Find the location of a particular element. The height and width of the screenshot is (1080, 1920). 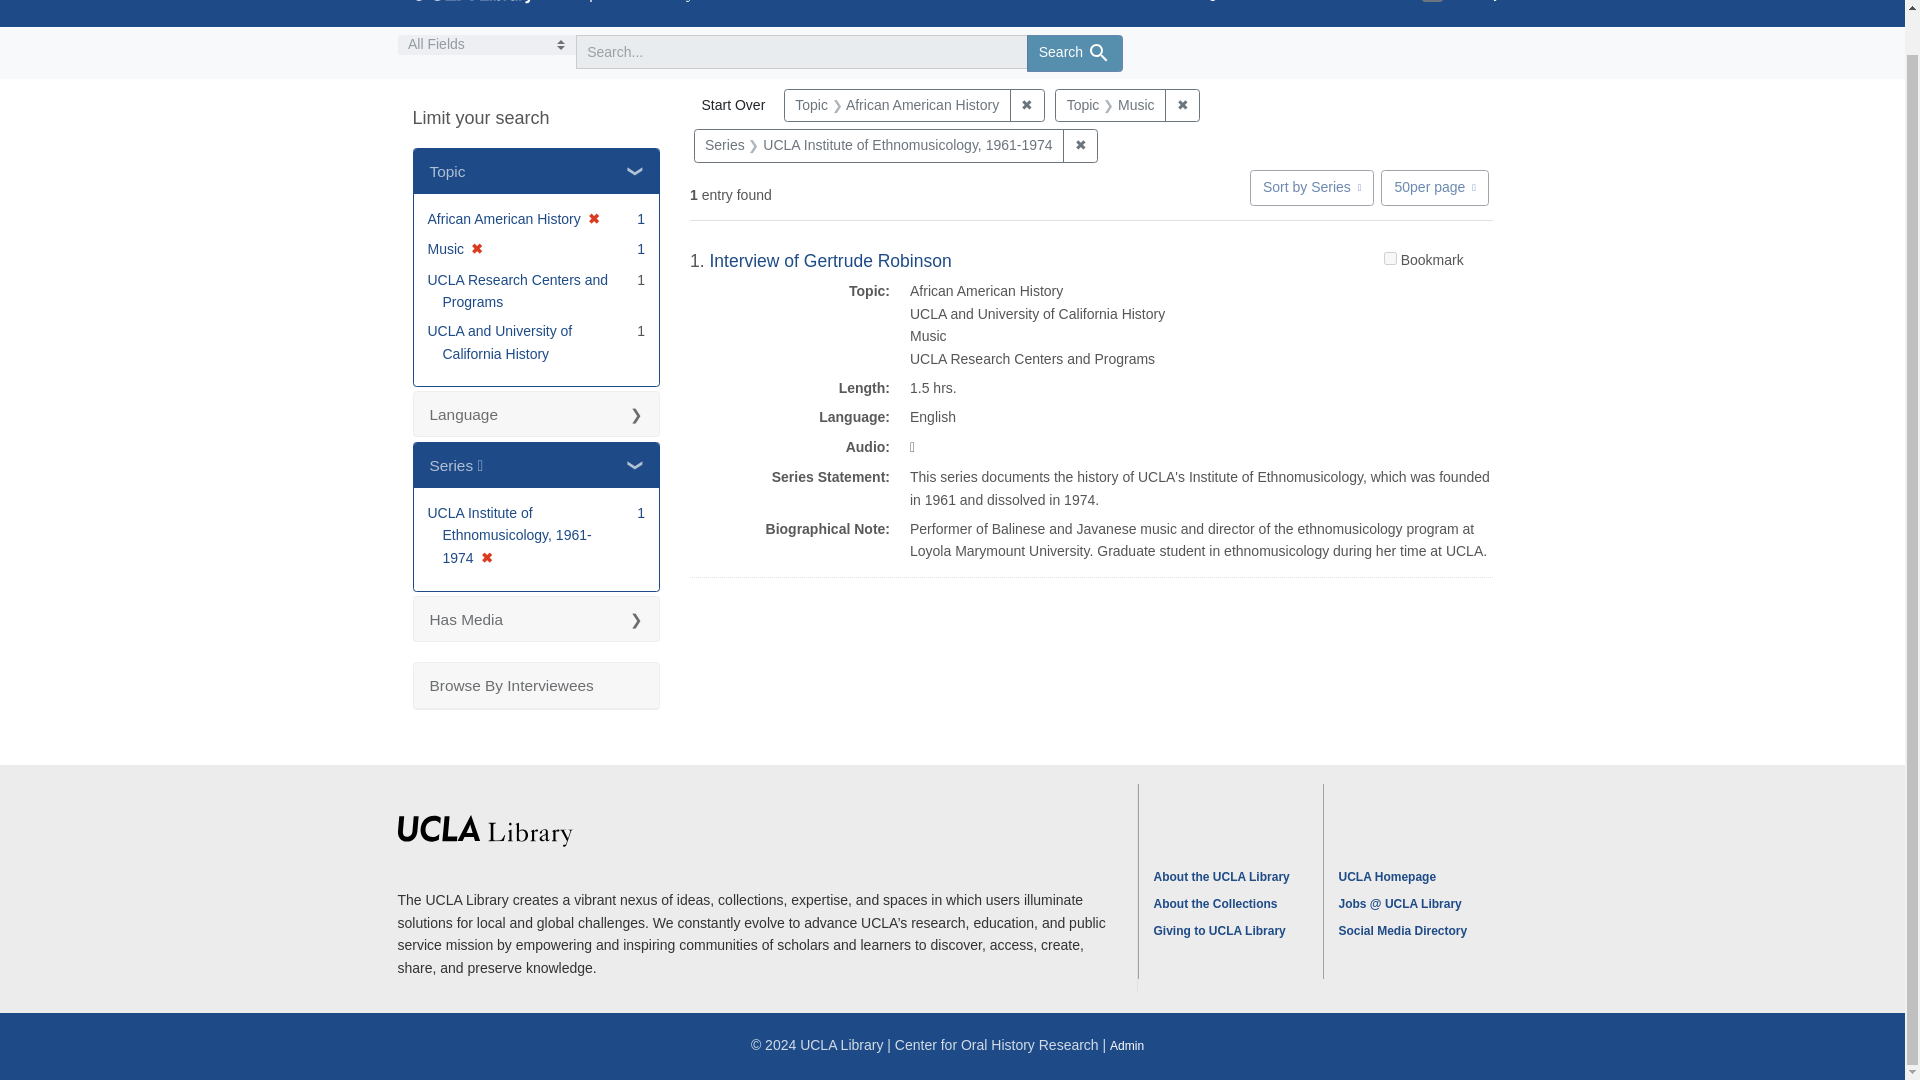

Collections is located at coordinates (1142, 10).